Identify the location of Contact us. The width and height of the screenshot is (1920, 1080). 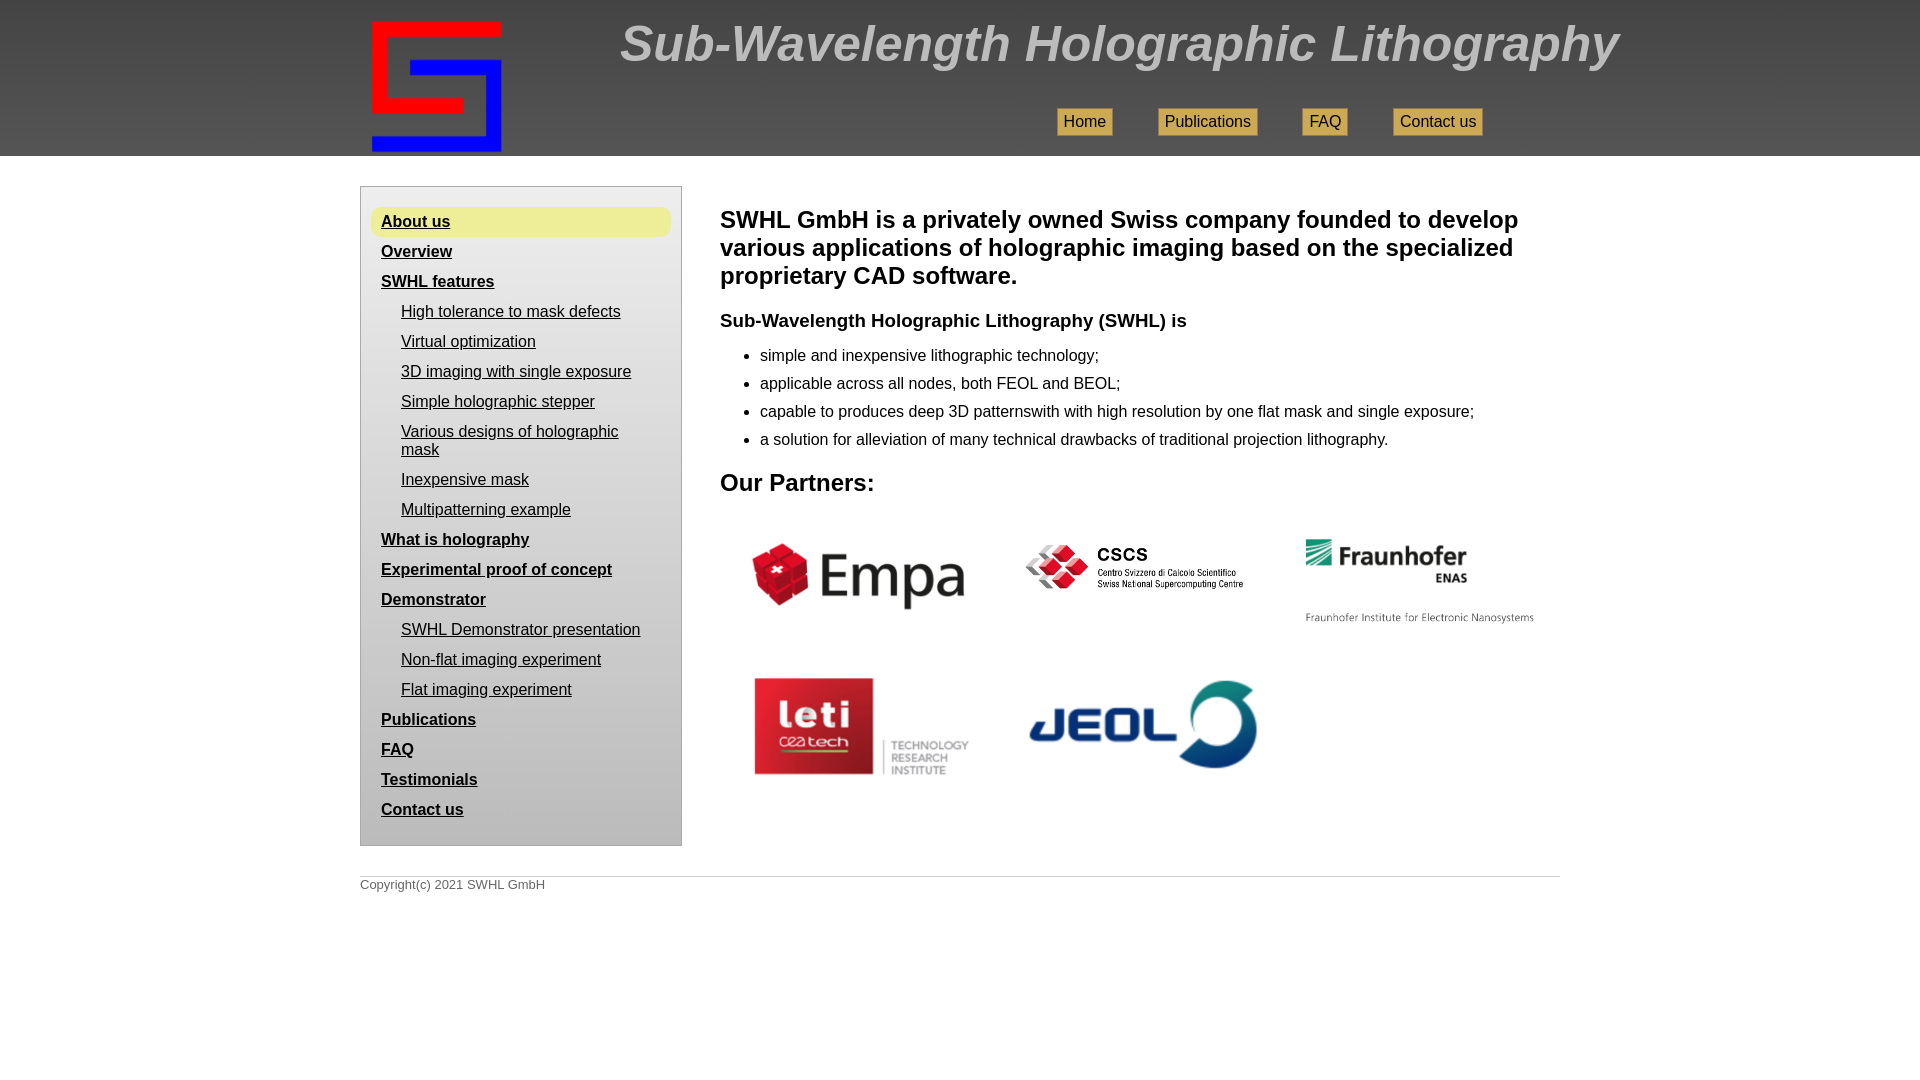
(1438, 122).